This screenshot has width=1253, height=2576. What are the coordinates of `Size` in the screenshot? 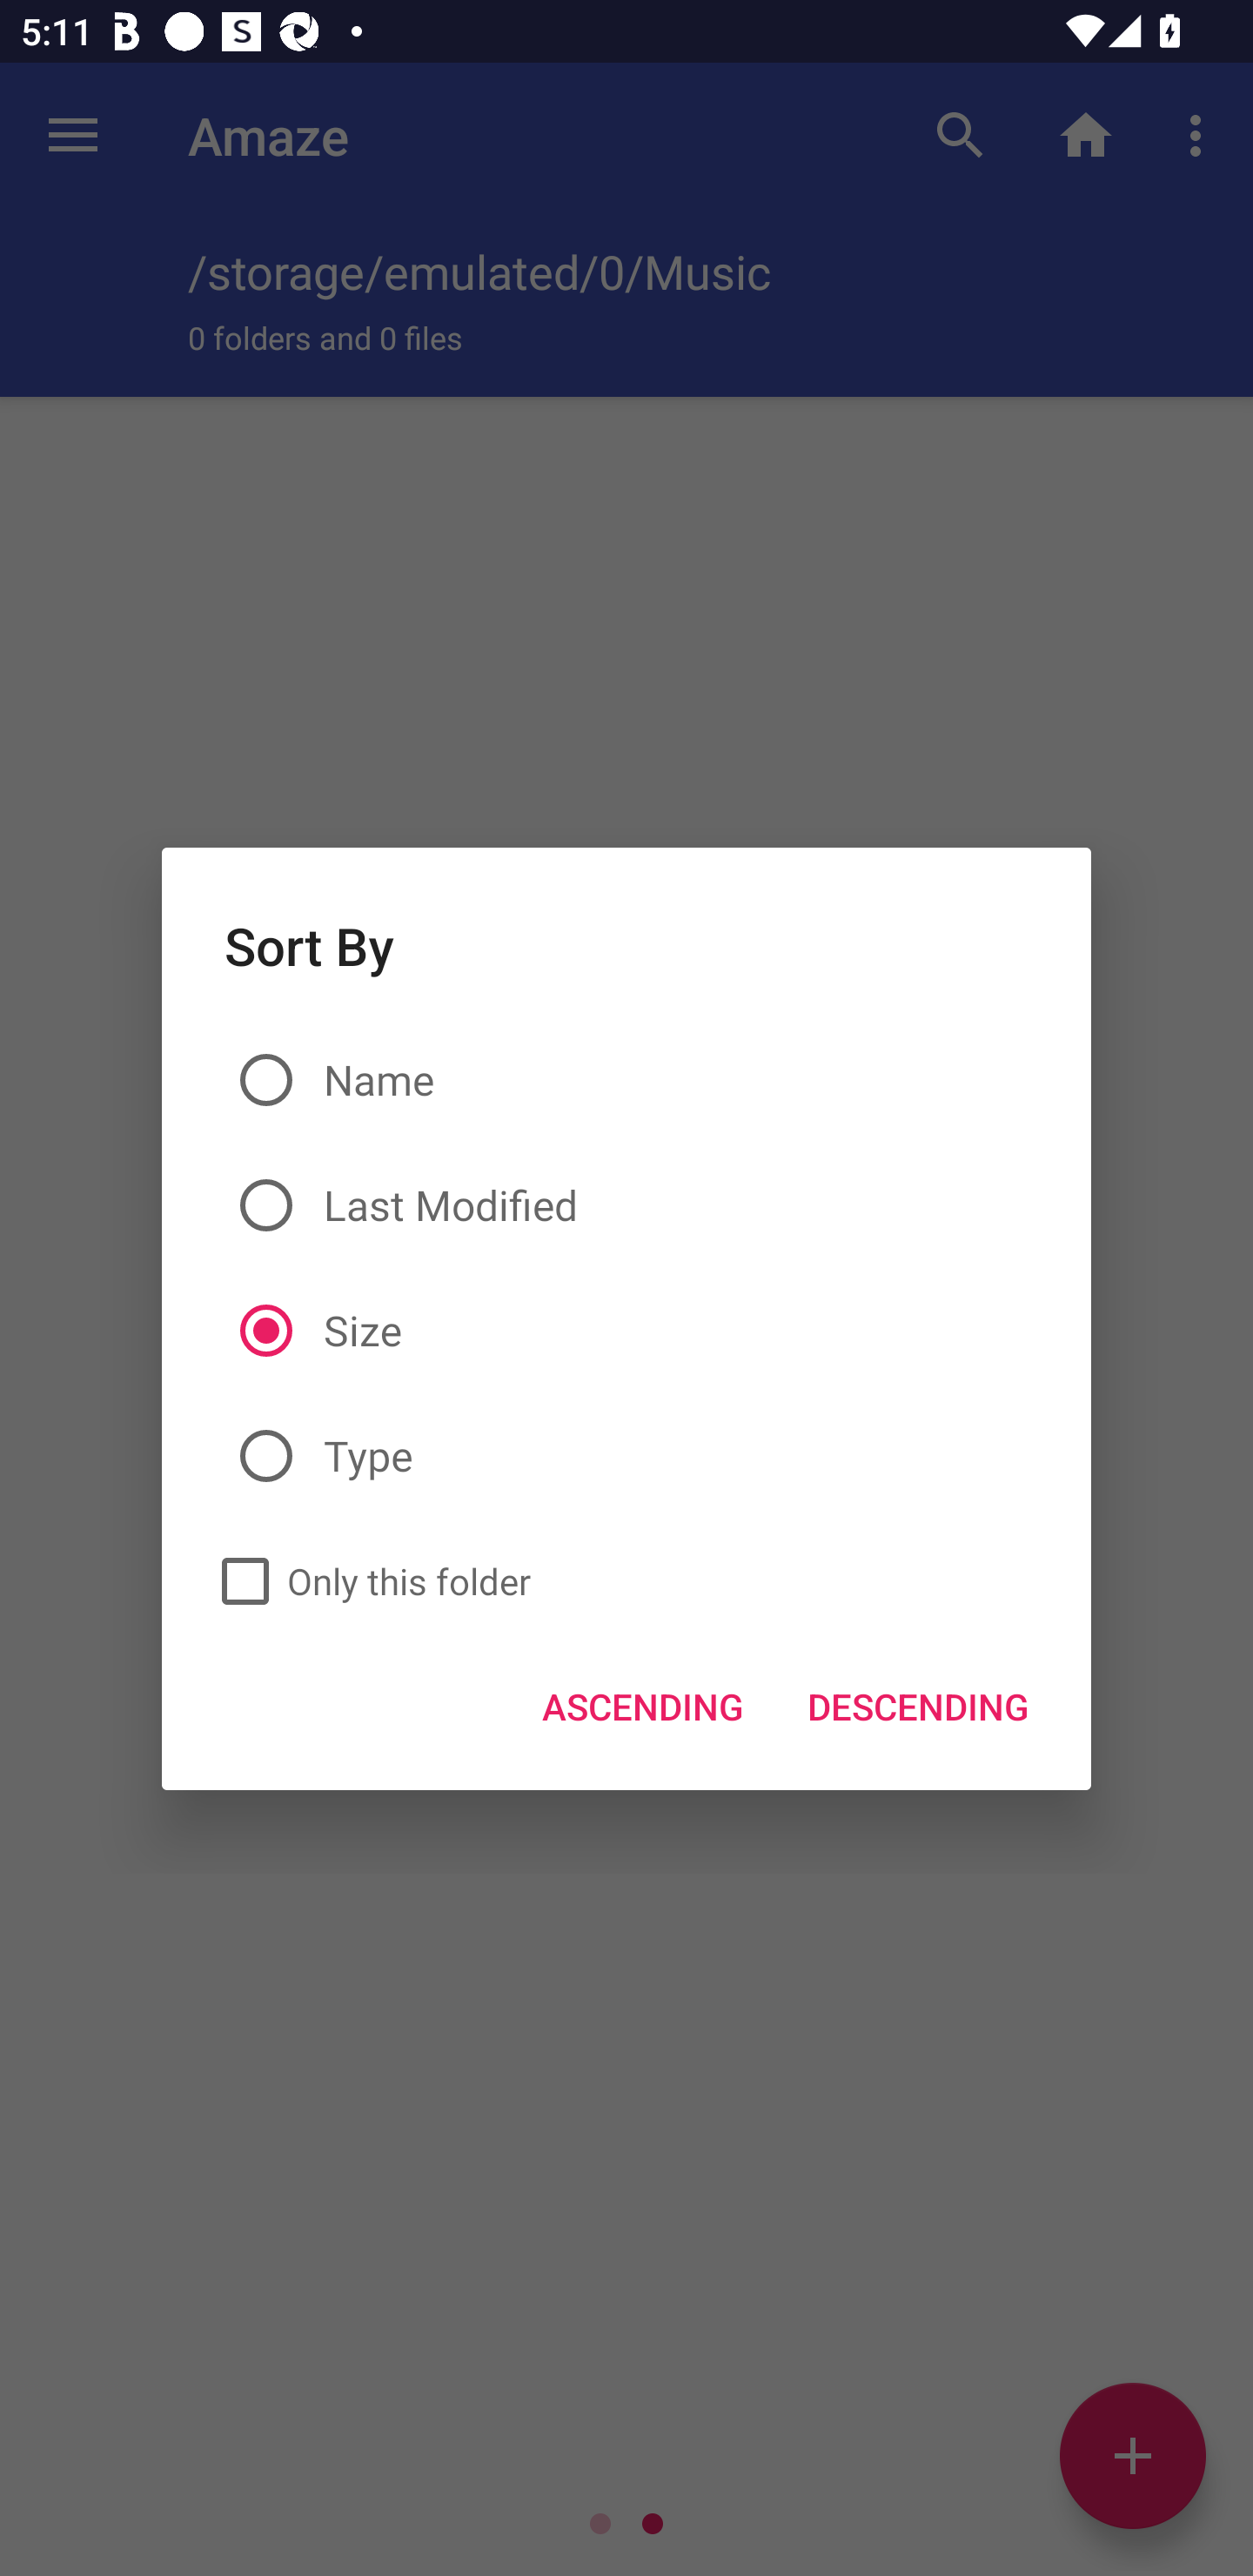 It's located at (626, 1330).